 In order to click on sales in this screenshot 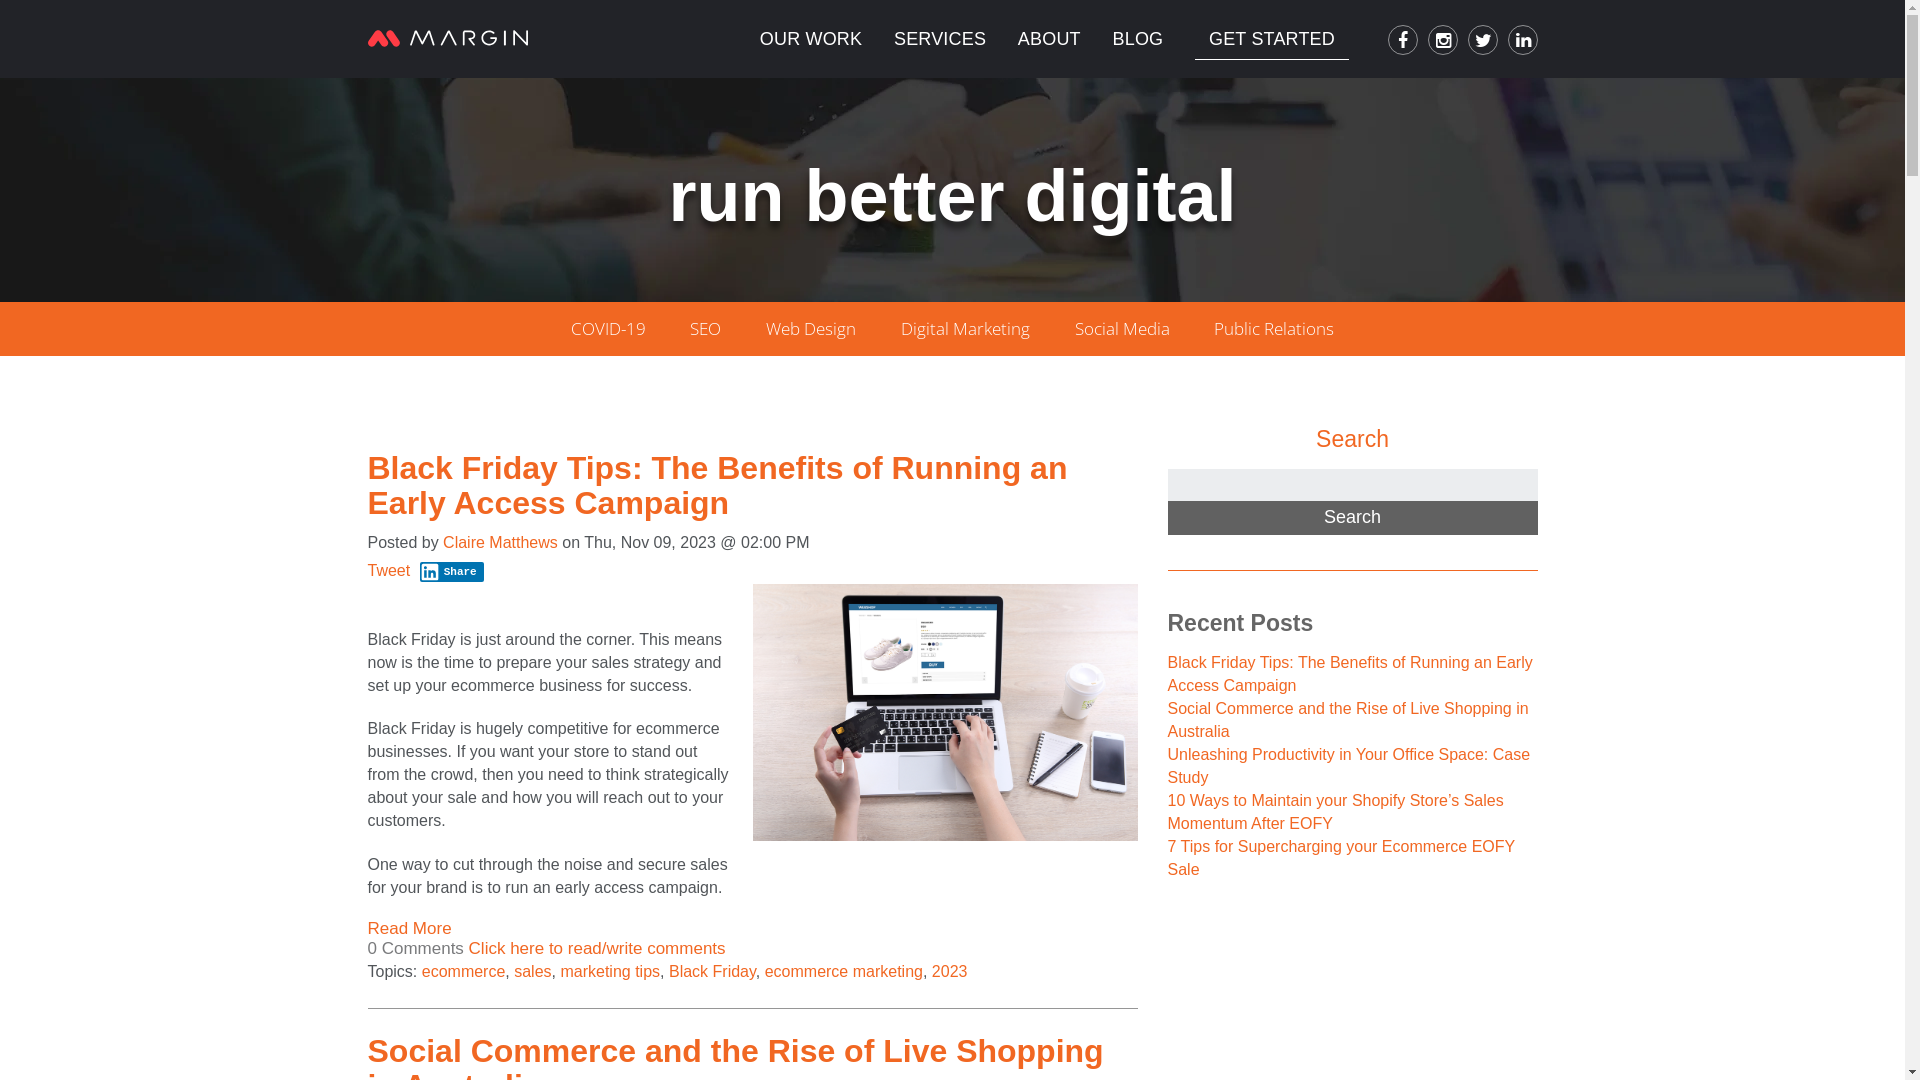, I will do `click(532, 972)`.